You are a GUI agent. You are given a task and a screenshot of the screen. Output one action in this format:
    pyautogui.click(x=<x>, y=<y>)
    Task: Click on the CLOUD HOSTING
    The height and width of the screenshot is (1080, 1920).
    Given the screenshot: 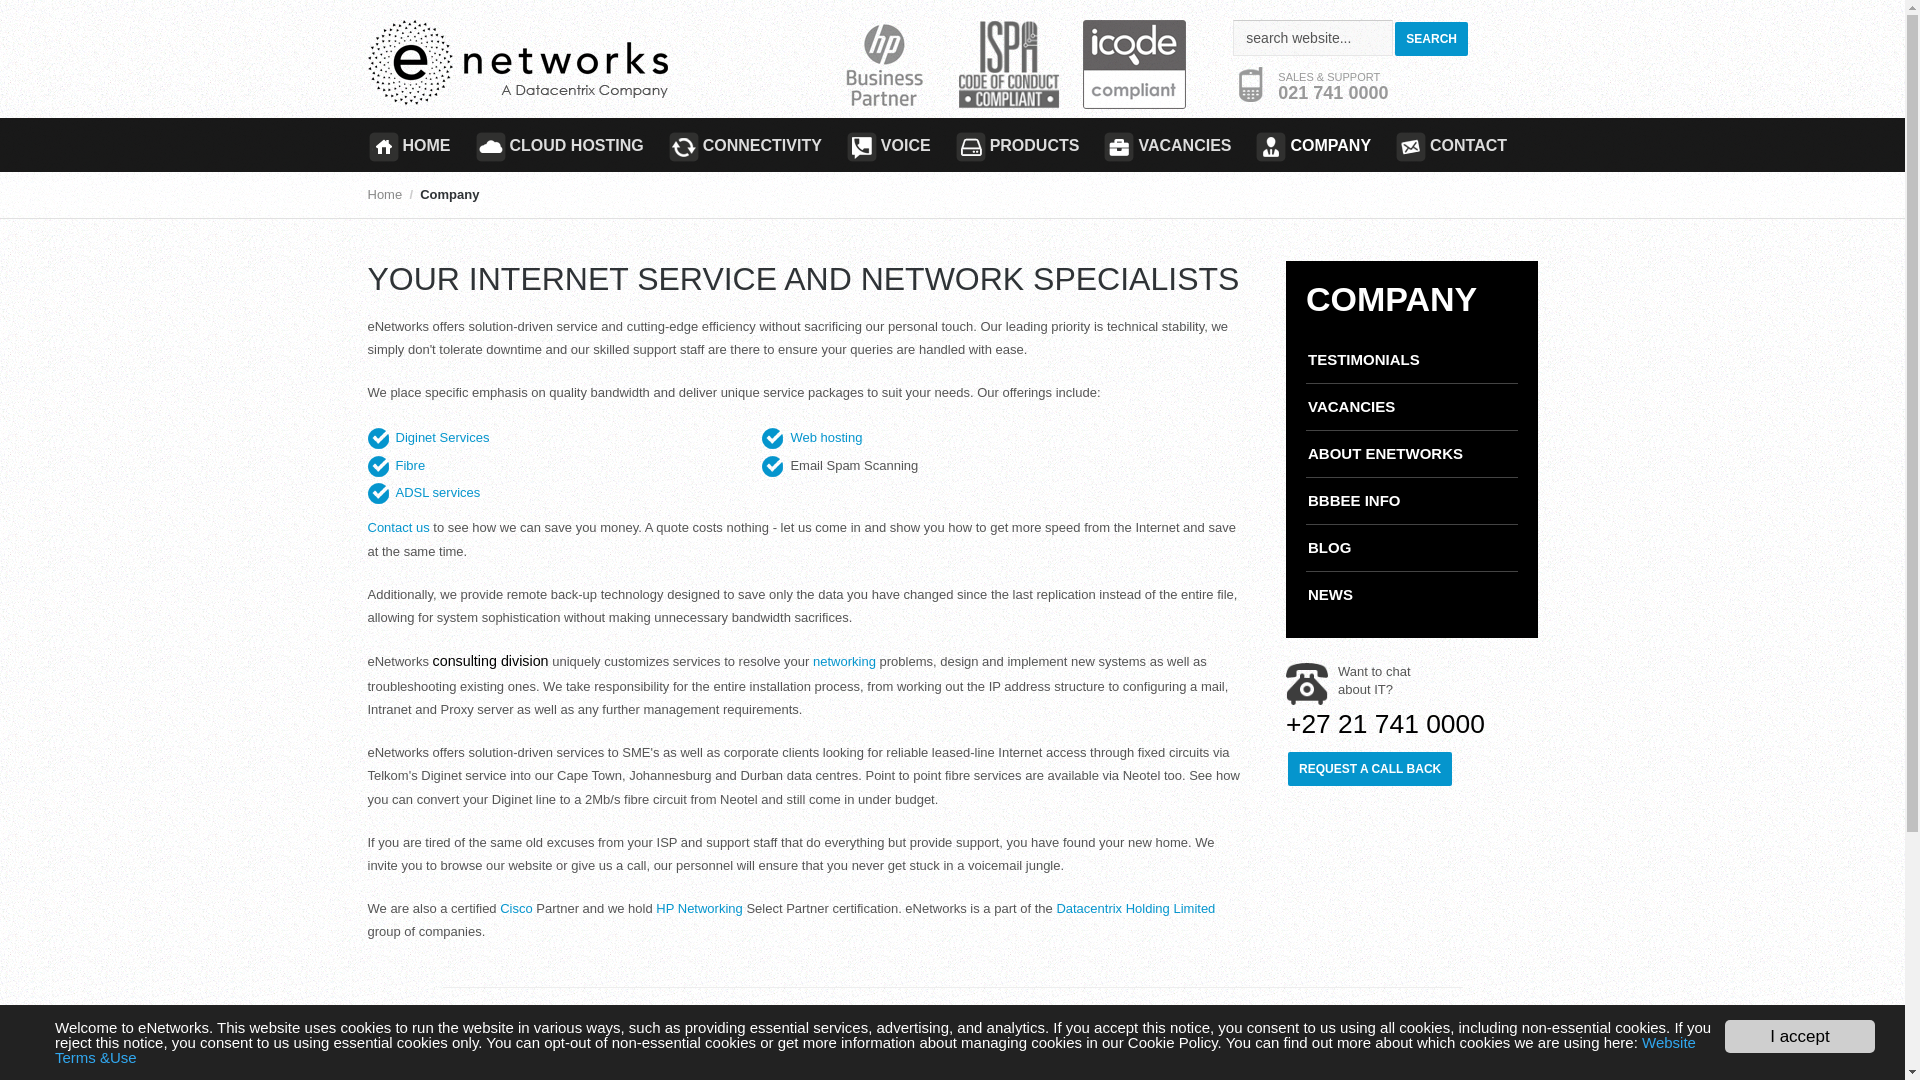 What is the action you would take?
    pyautogui.click(x=558, y=144)
    